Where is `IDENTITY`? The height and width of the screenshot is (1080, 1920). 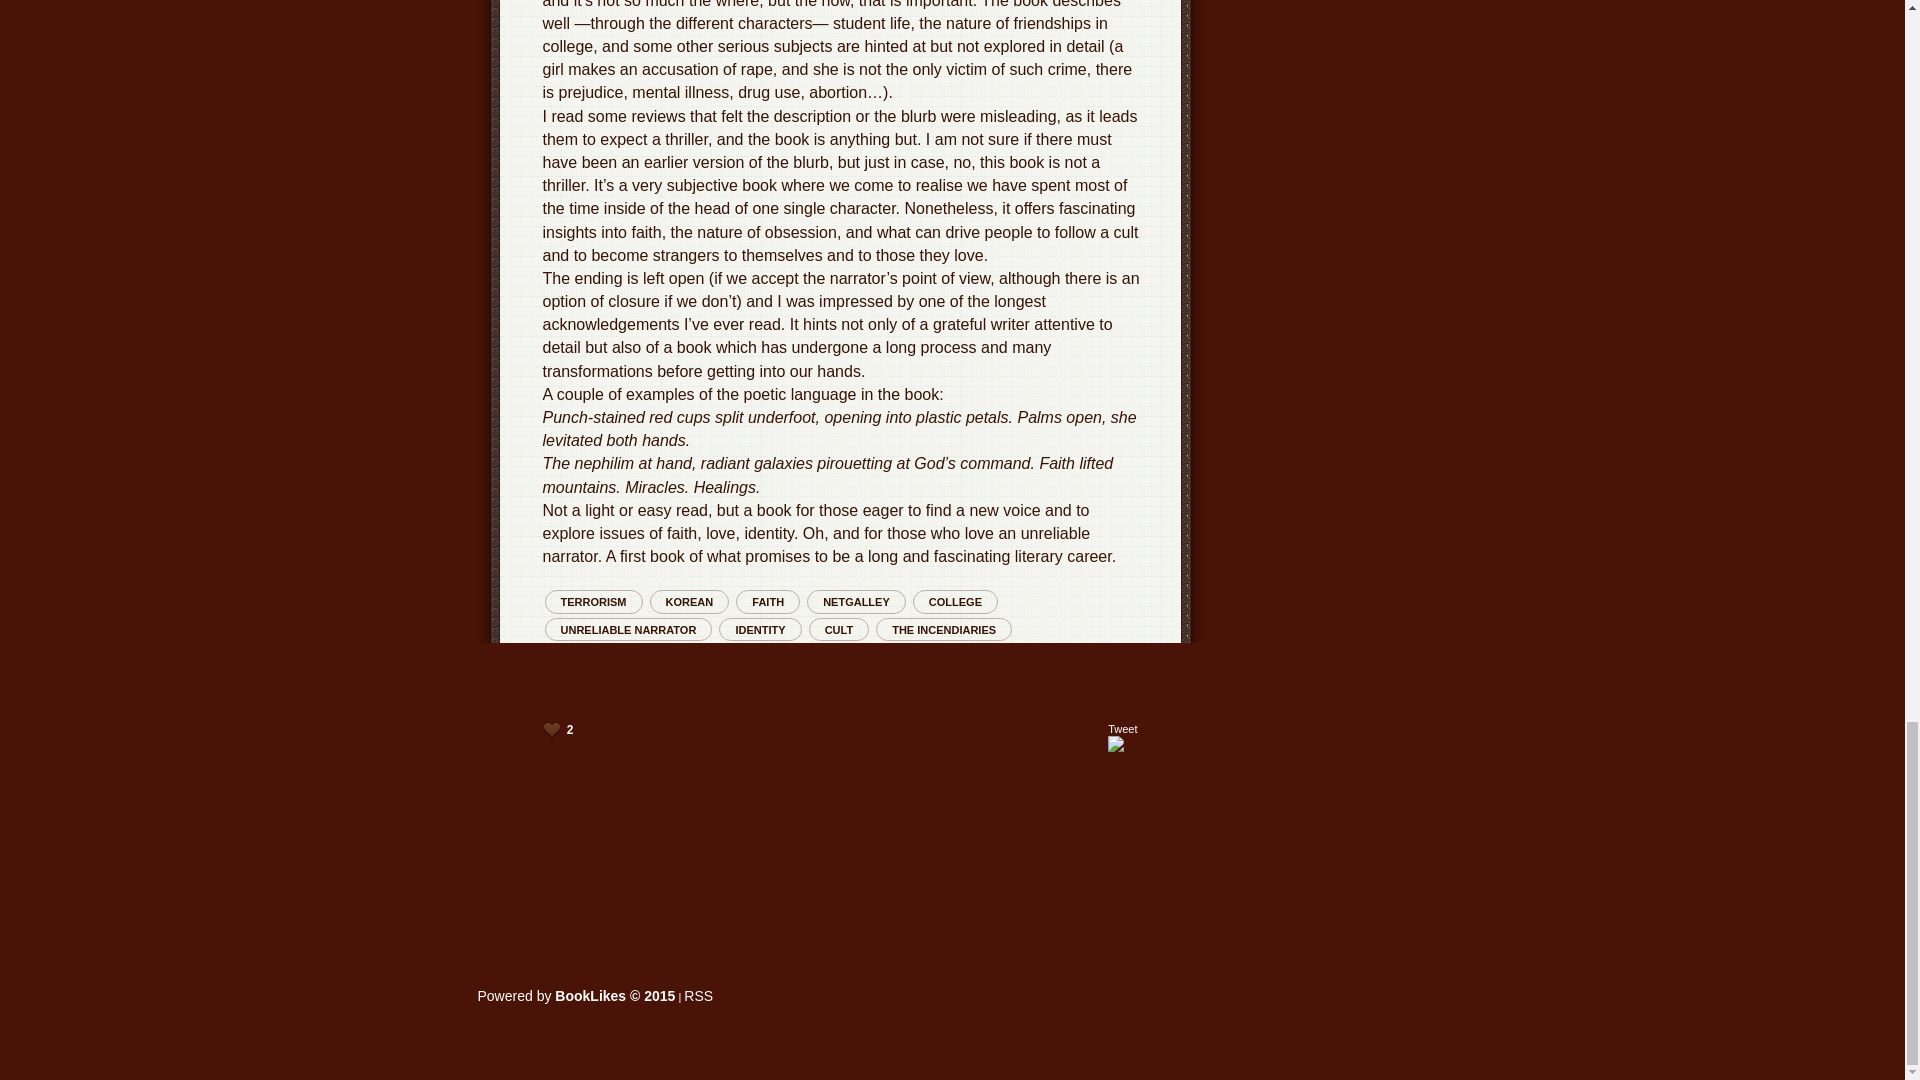
IDENTITY is located at coordinates (759, 628).